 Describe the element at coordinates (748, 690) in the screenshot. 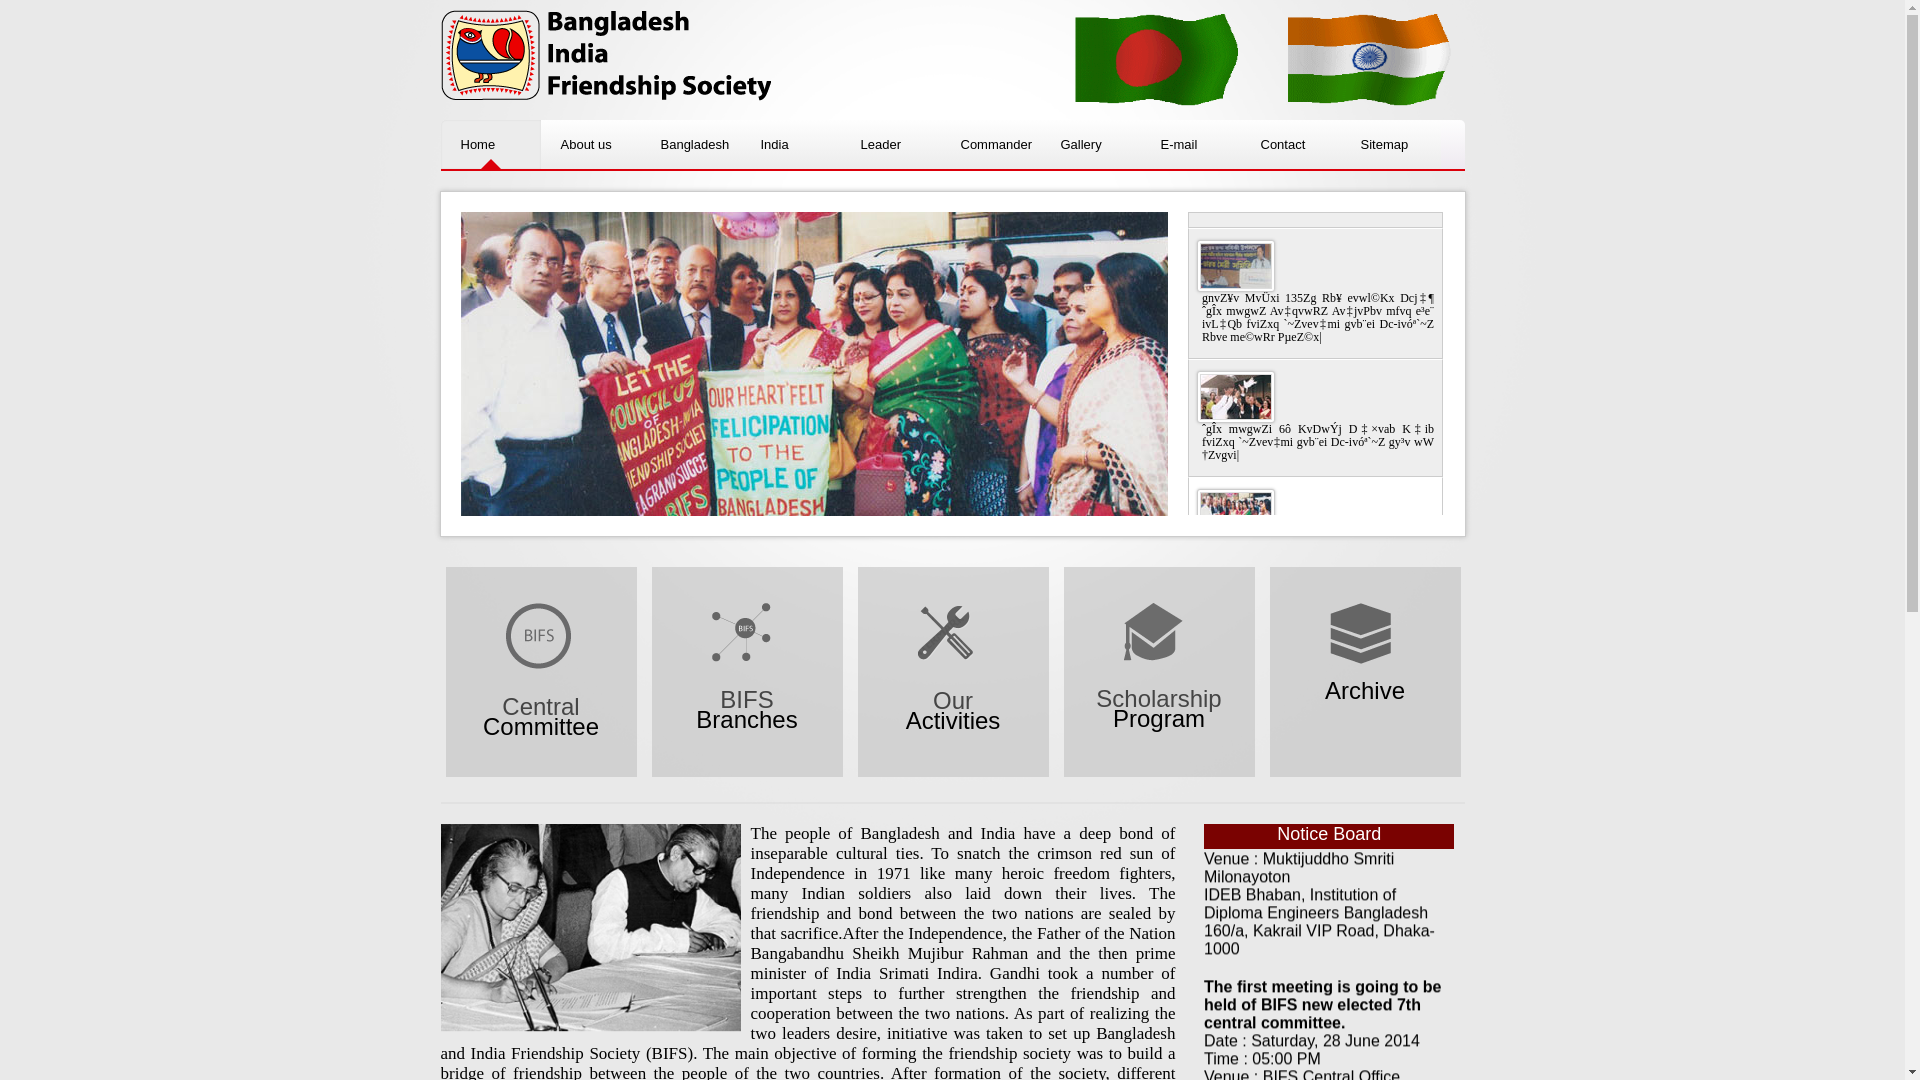

I see `BIFS
Branches` at that location.